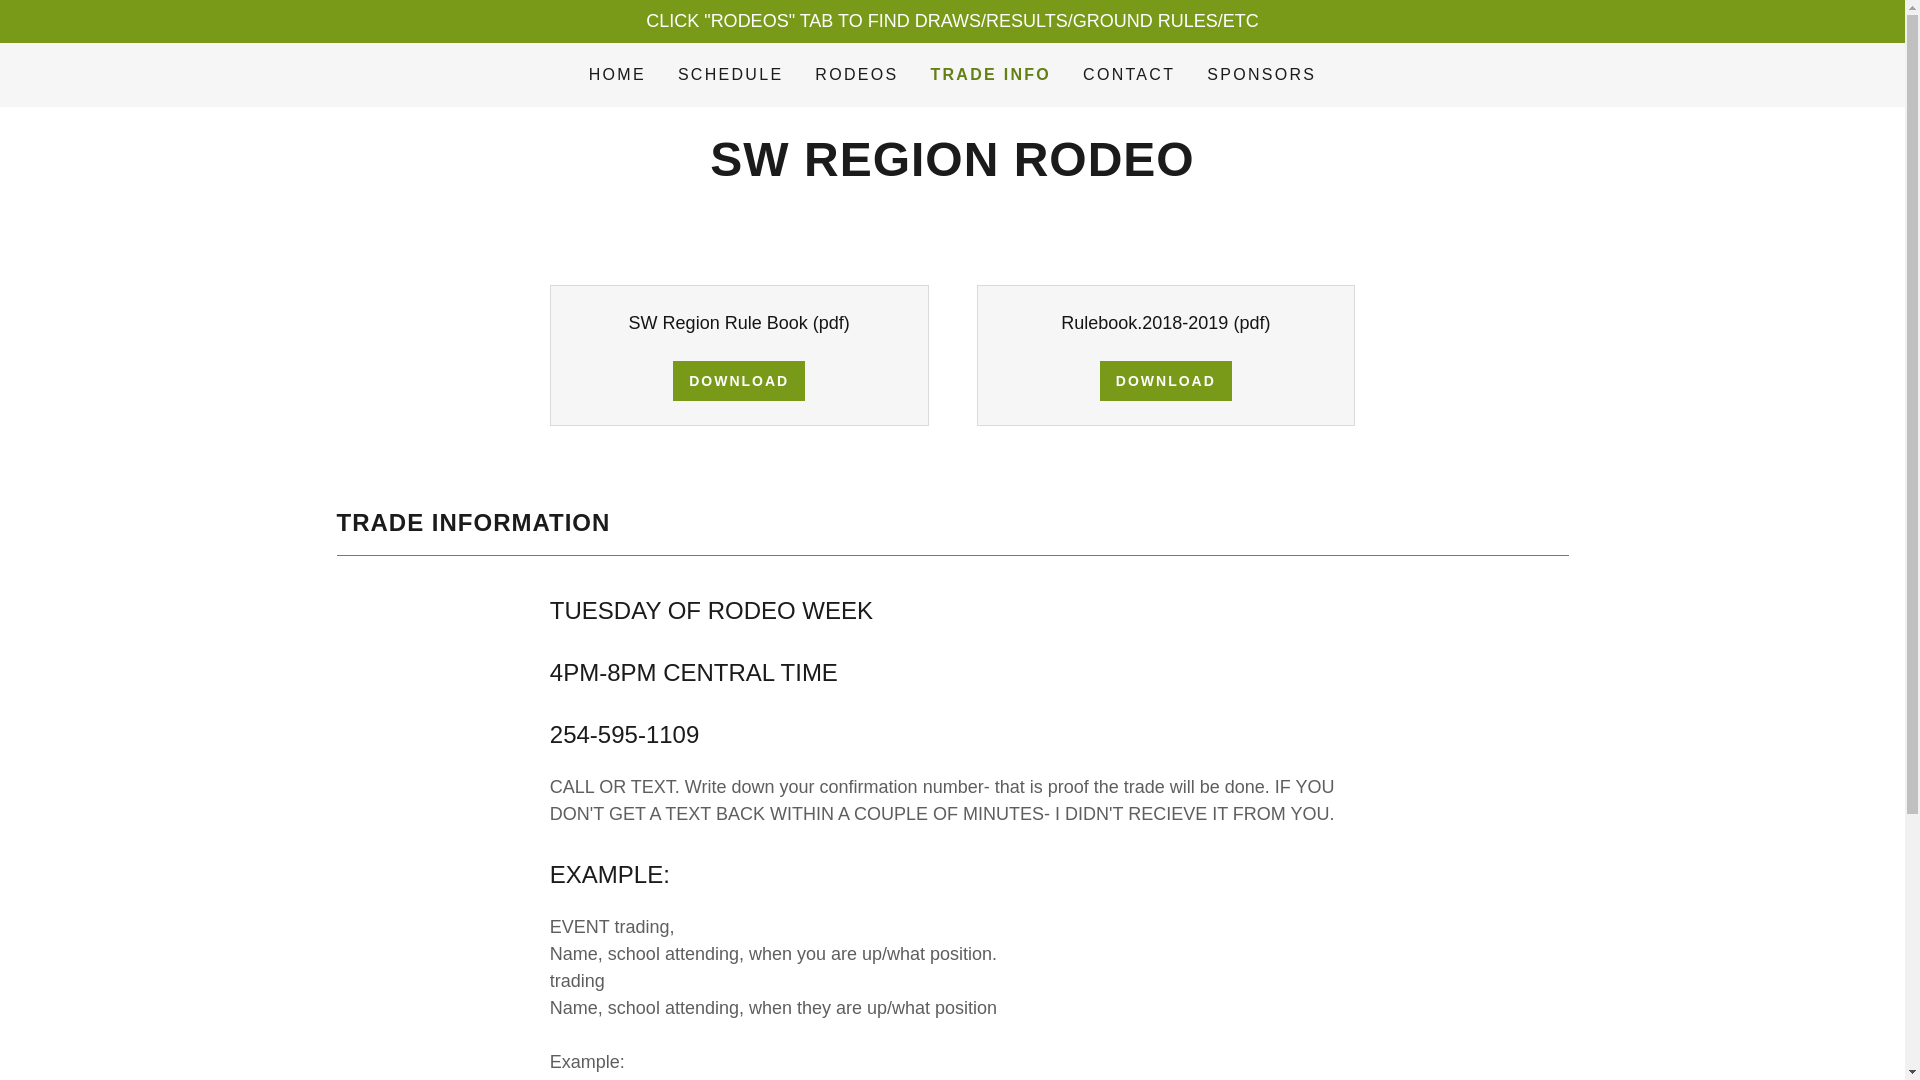 The width and height of the screenshot is (1920, 1080). Describe the element at coordinates (730, 74) in the screenshot. I see `SCHEDULE` at that location.